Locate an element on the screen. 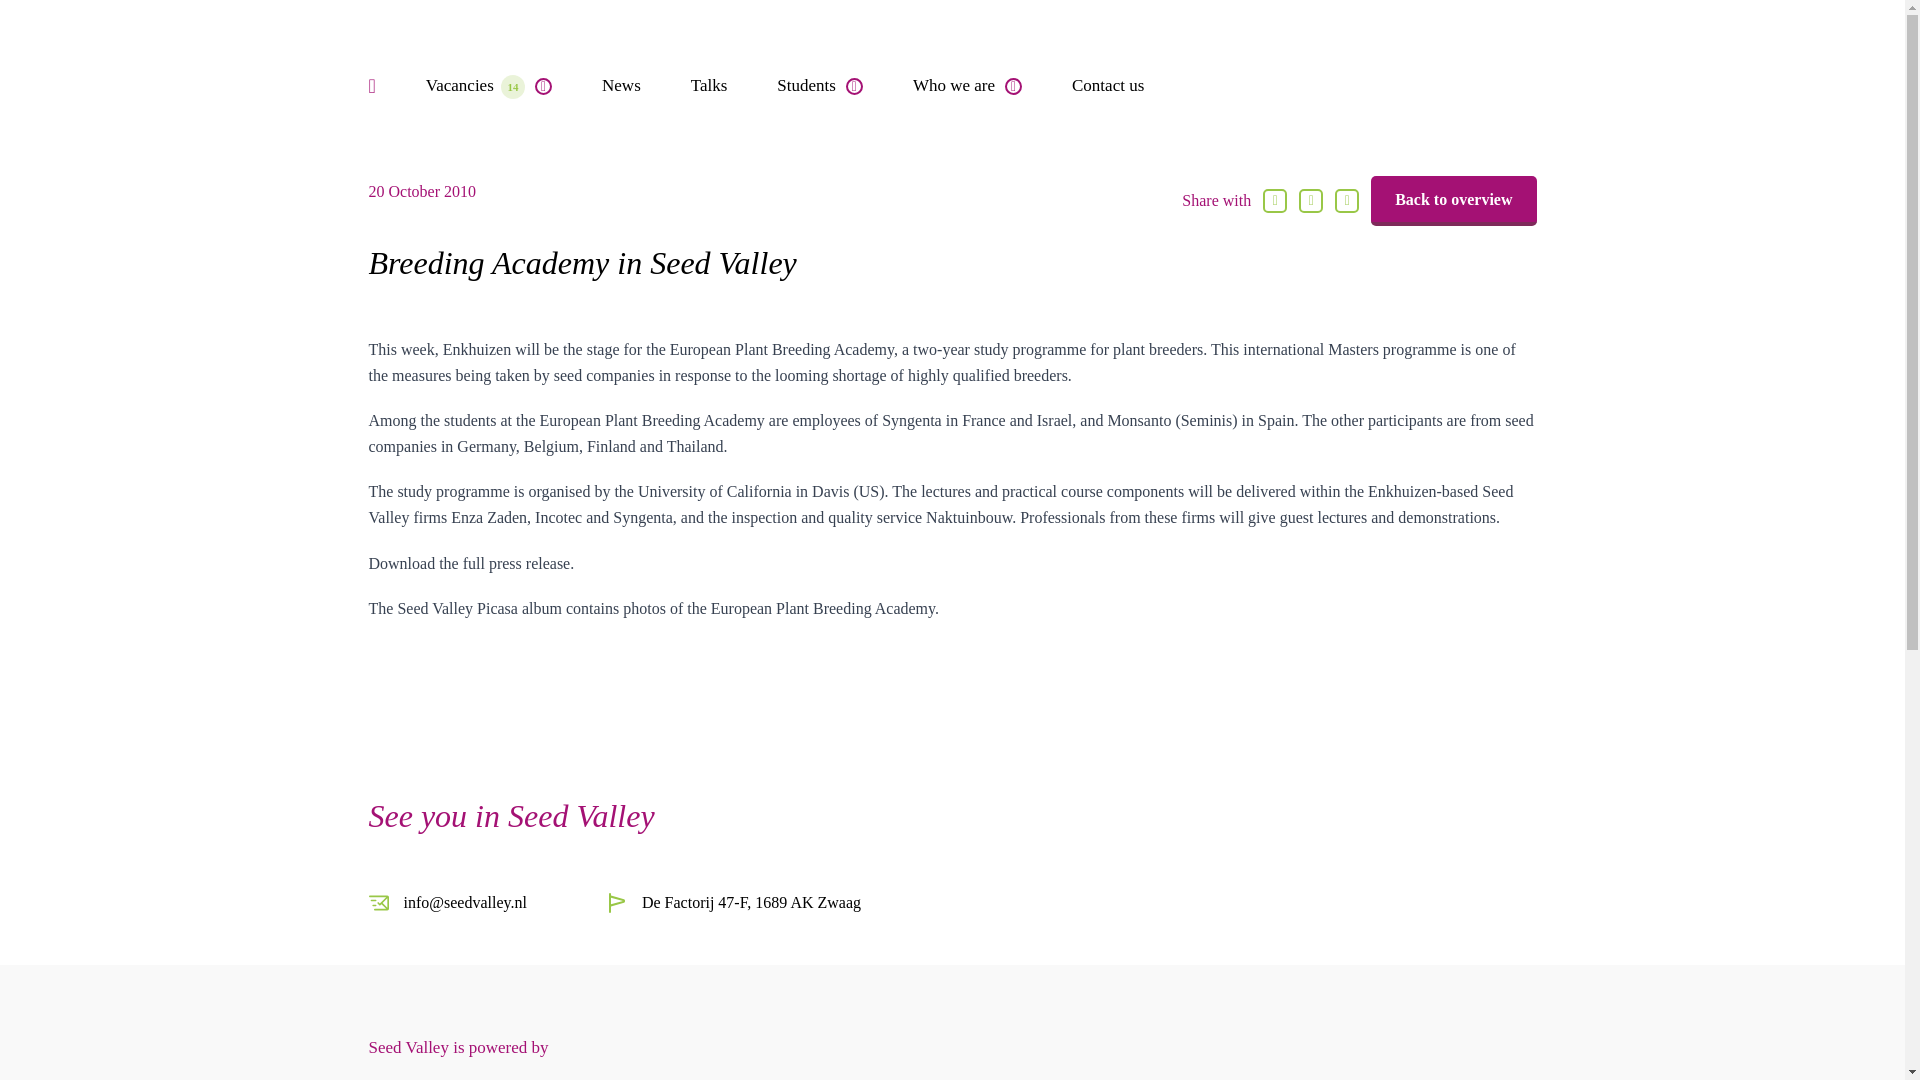  Talks is located at coordinates (709, 86).